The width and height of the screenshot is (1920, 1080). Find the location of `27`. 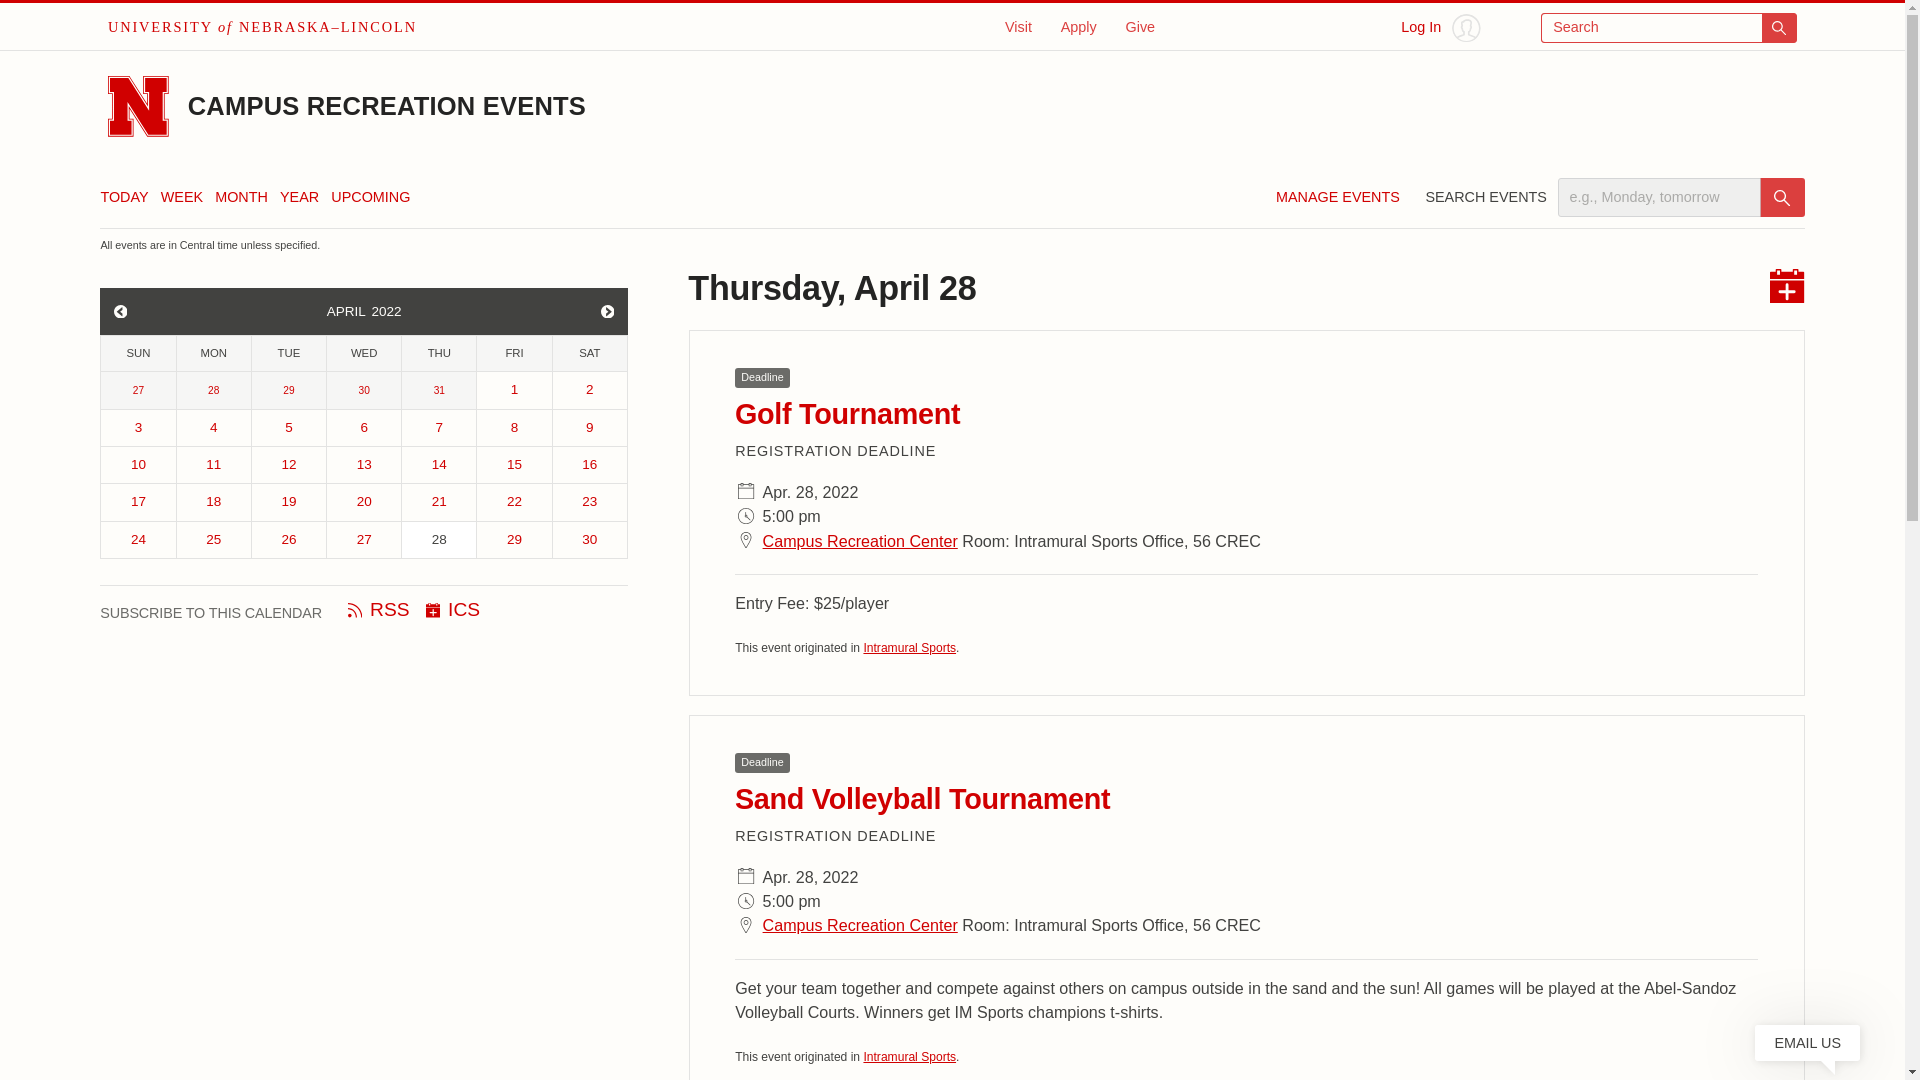

27 is located at coordinates (138, 390).